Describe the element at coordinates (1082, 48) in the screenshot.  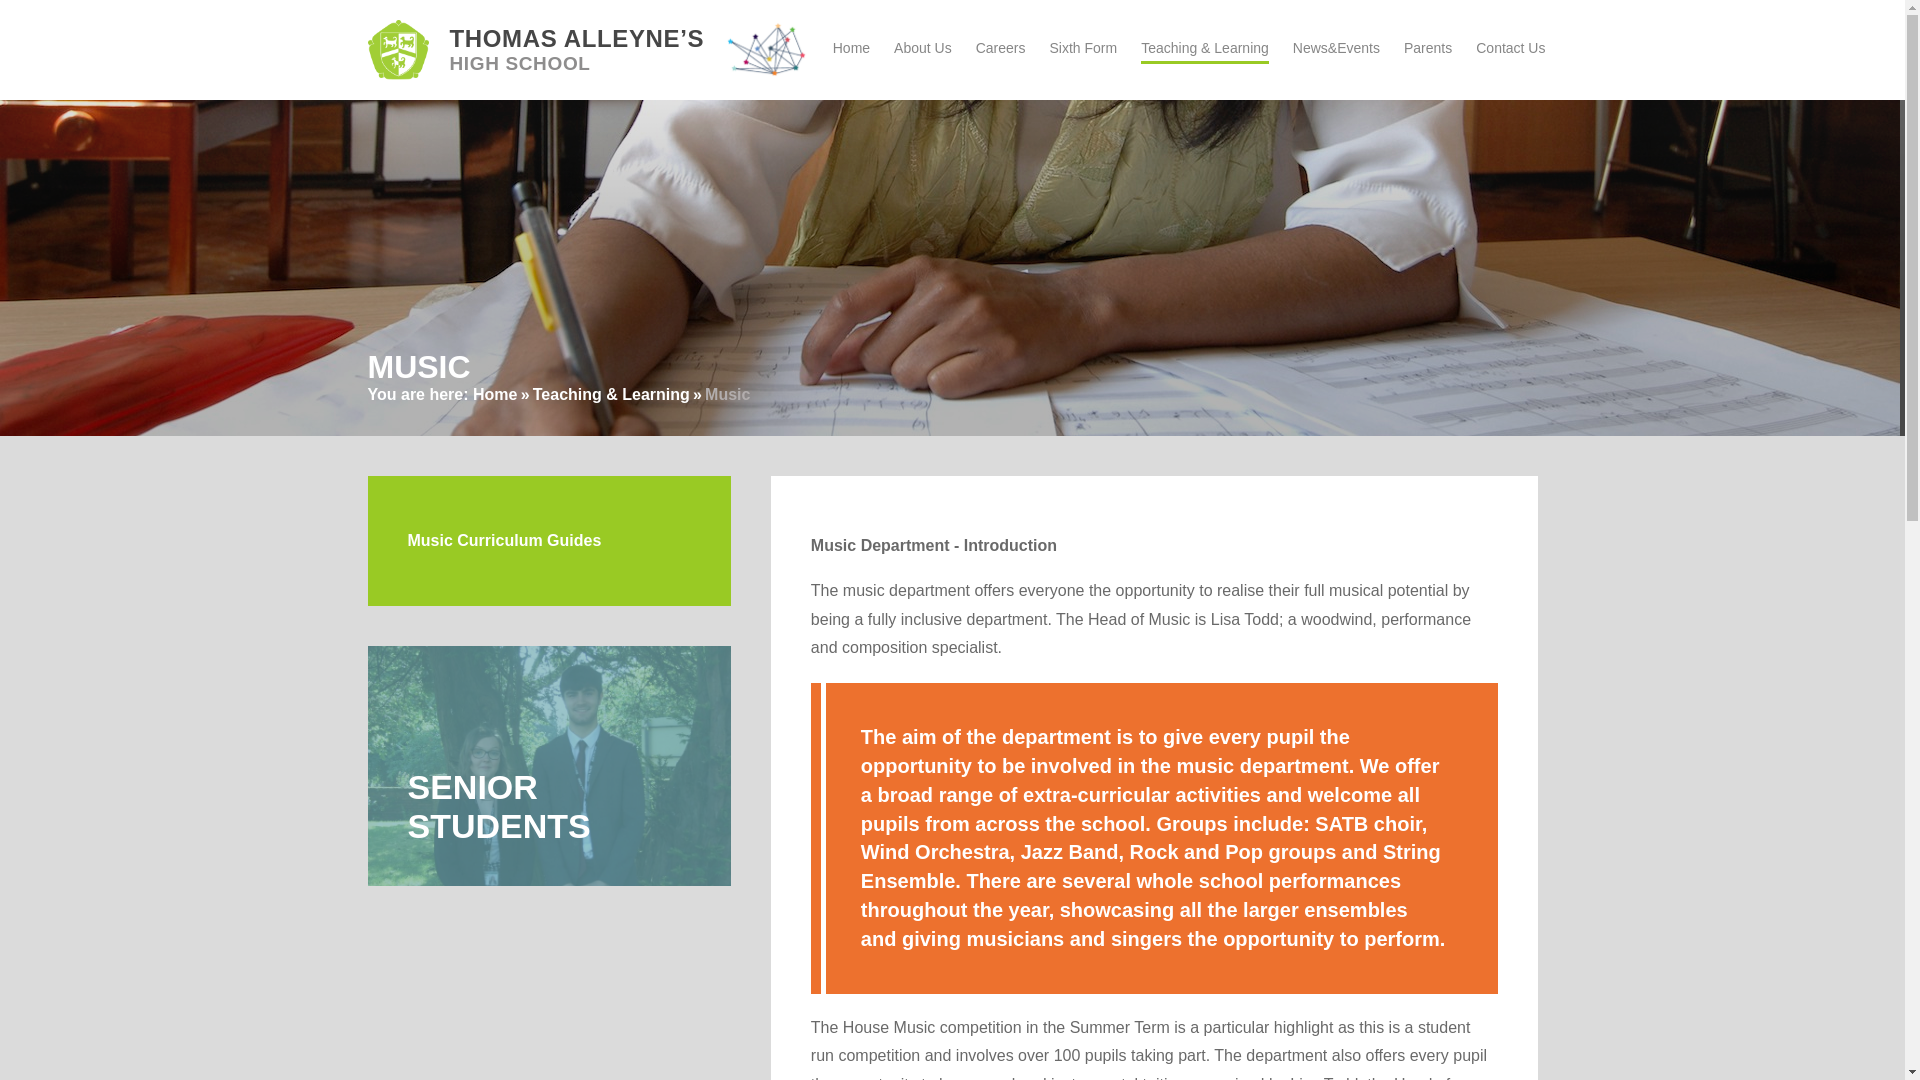
I see `Sixth Form` at that location.